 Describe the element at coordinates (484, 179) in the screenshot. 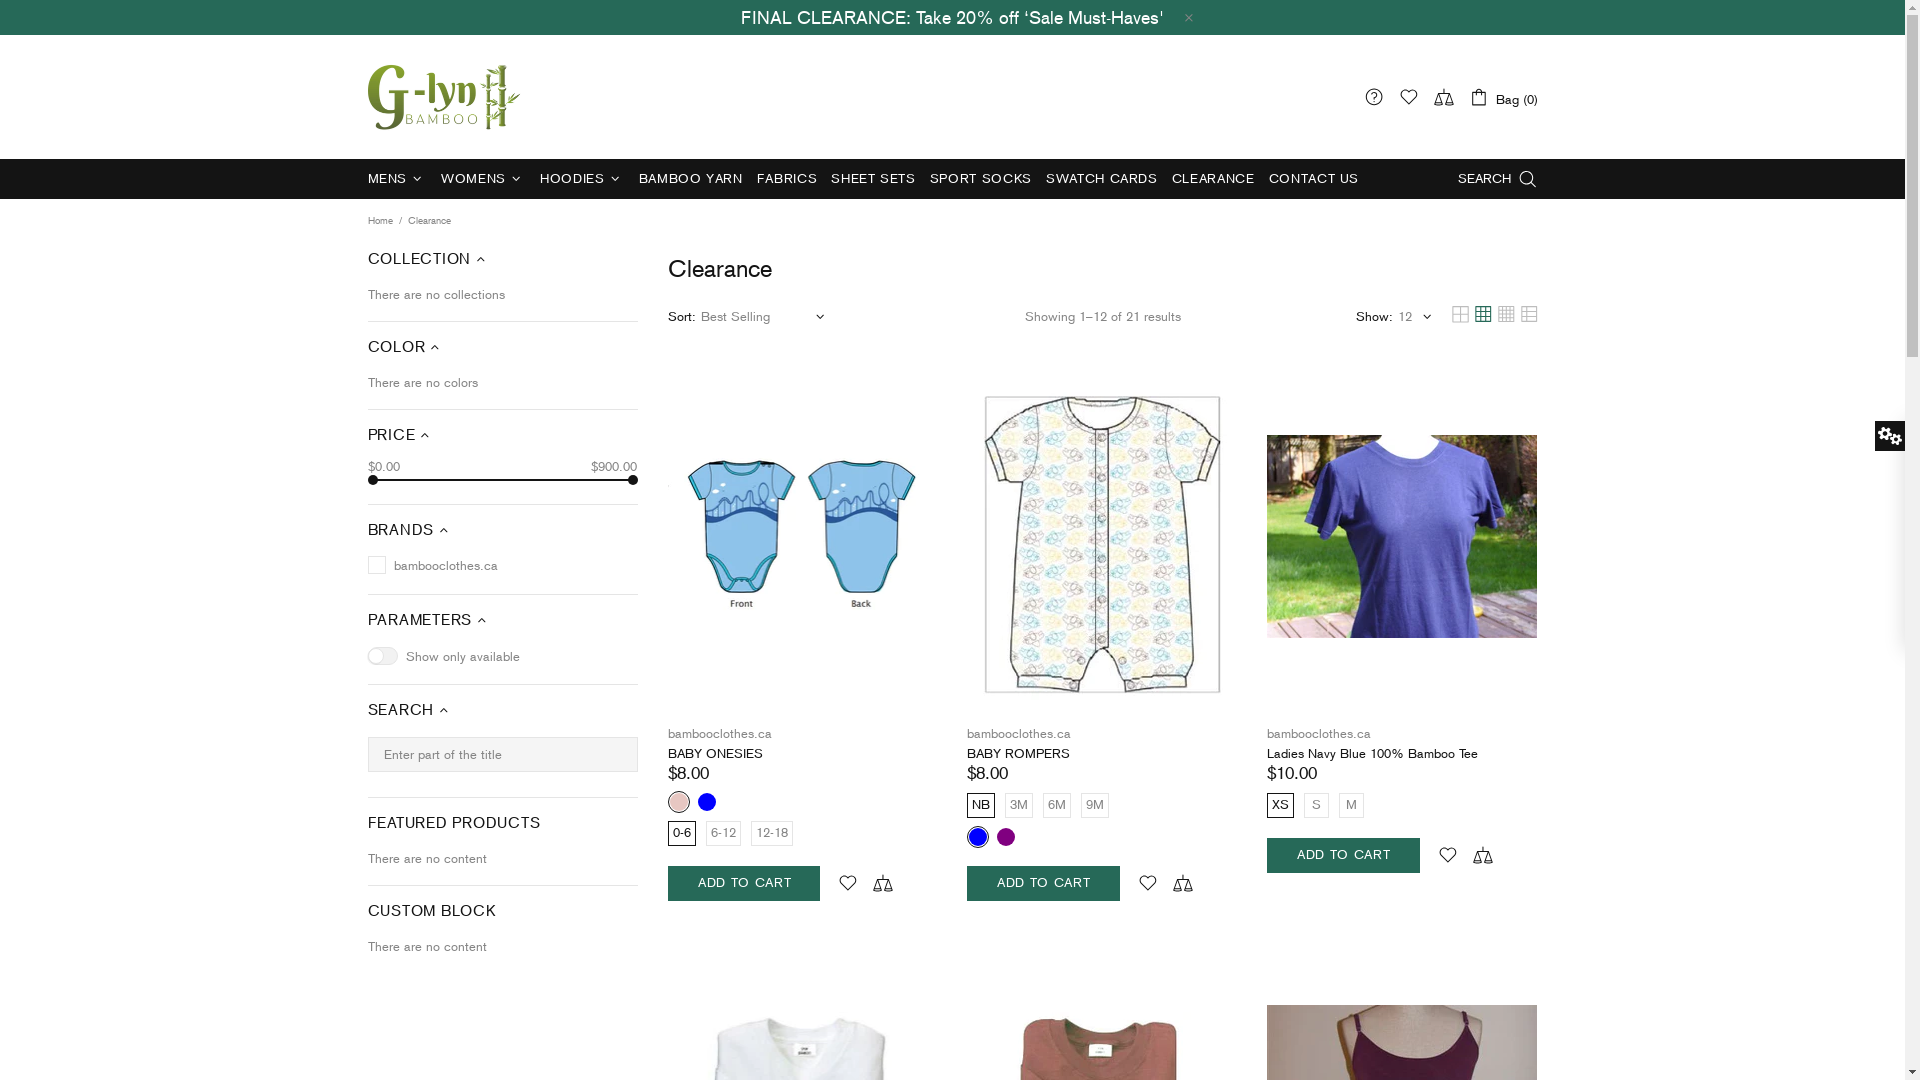

I see `WOMENS` at that location.